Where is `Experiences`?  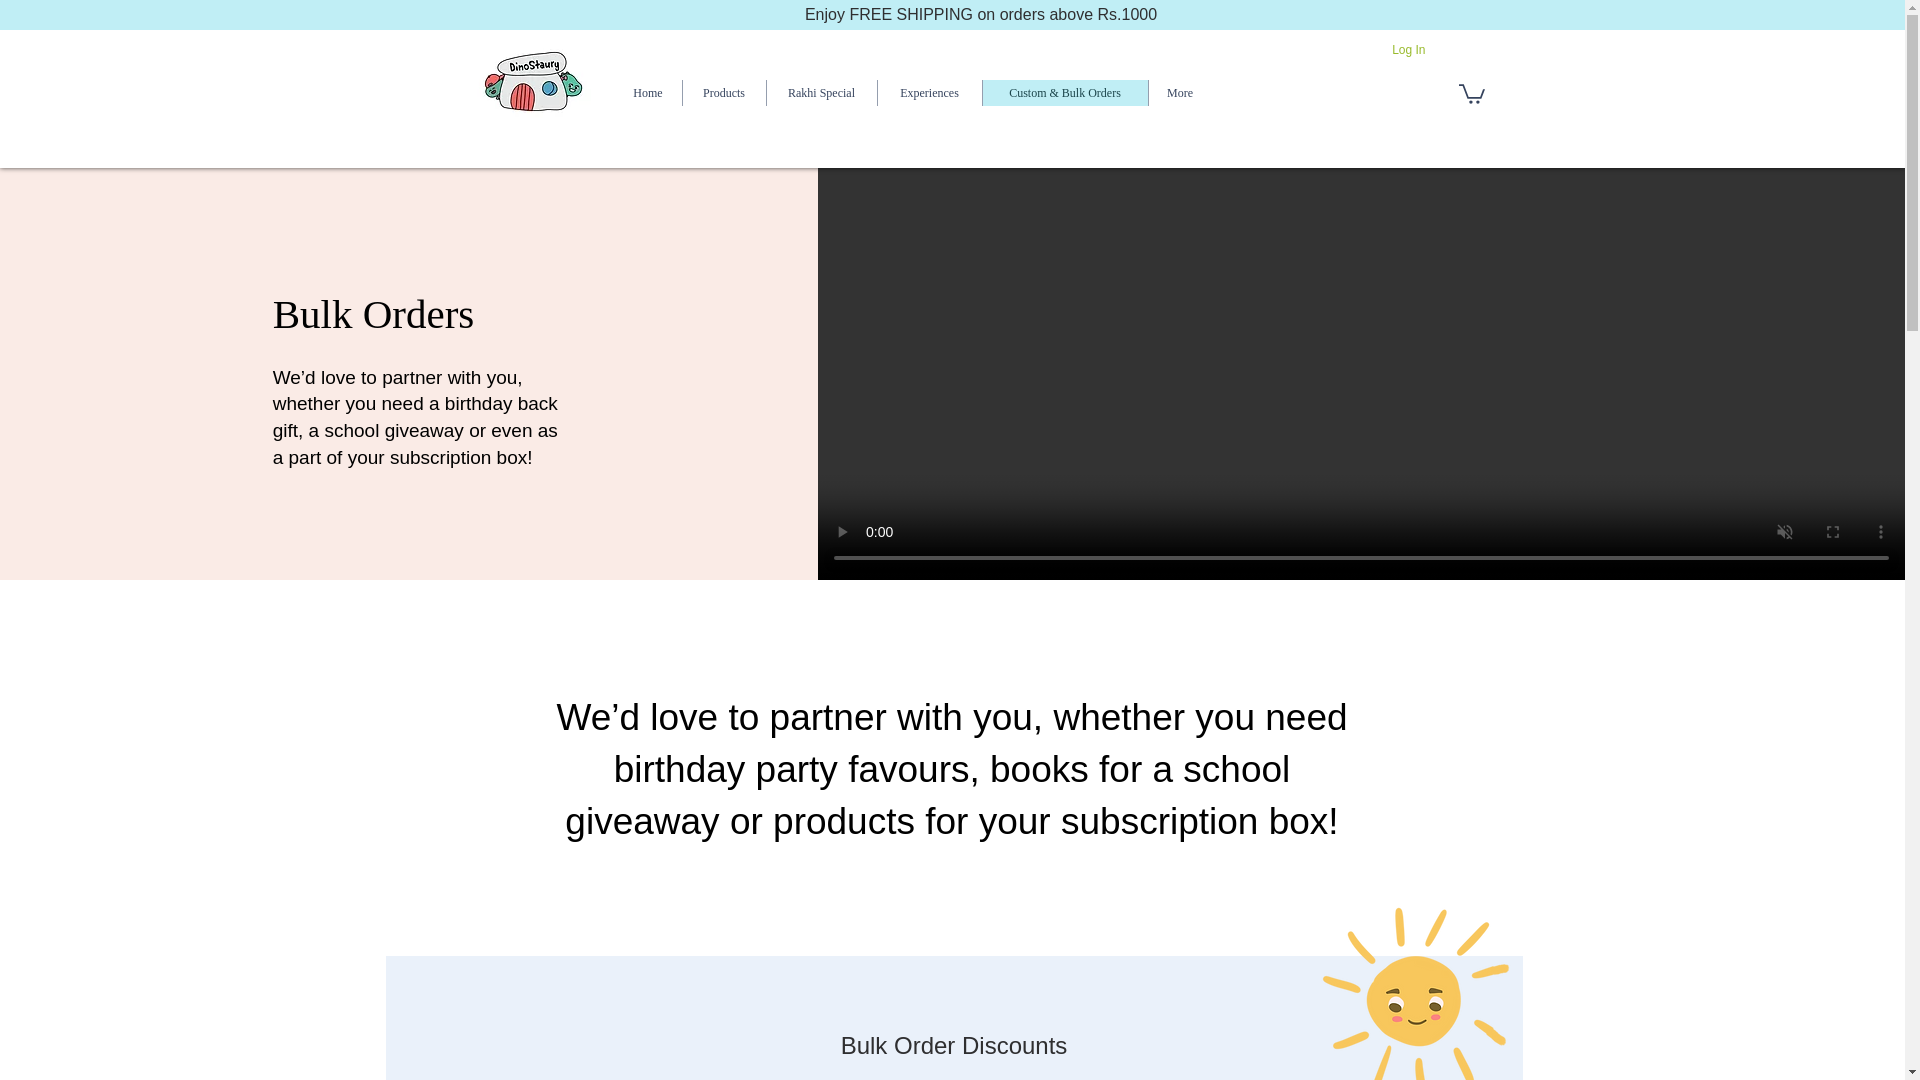
Experiences is located at coordinates (928, 92).